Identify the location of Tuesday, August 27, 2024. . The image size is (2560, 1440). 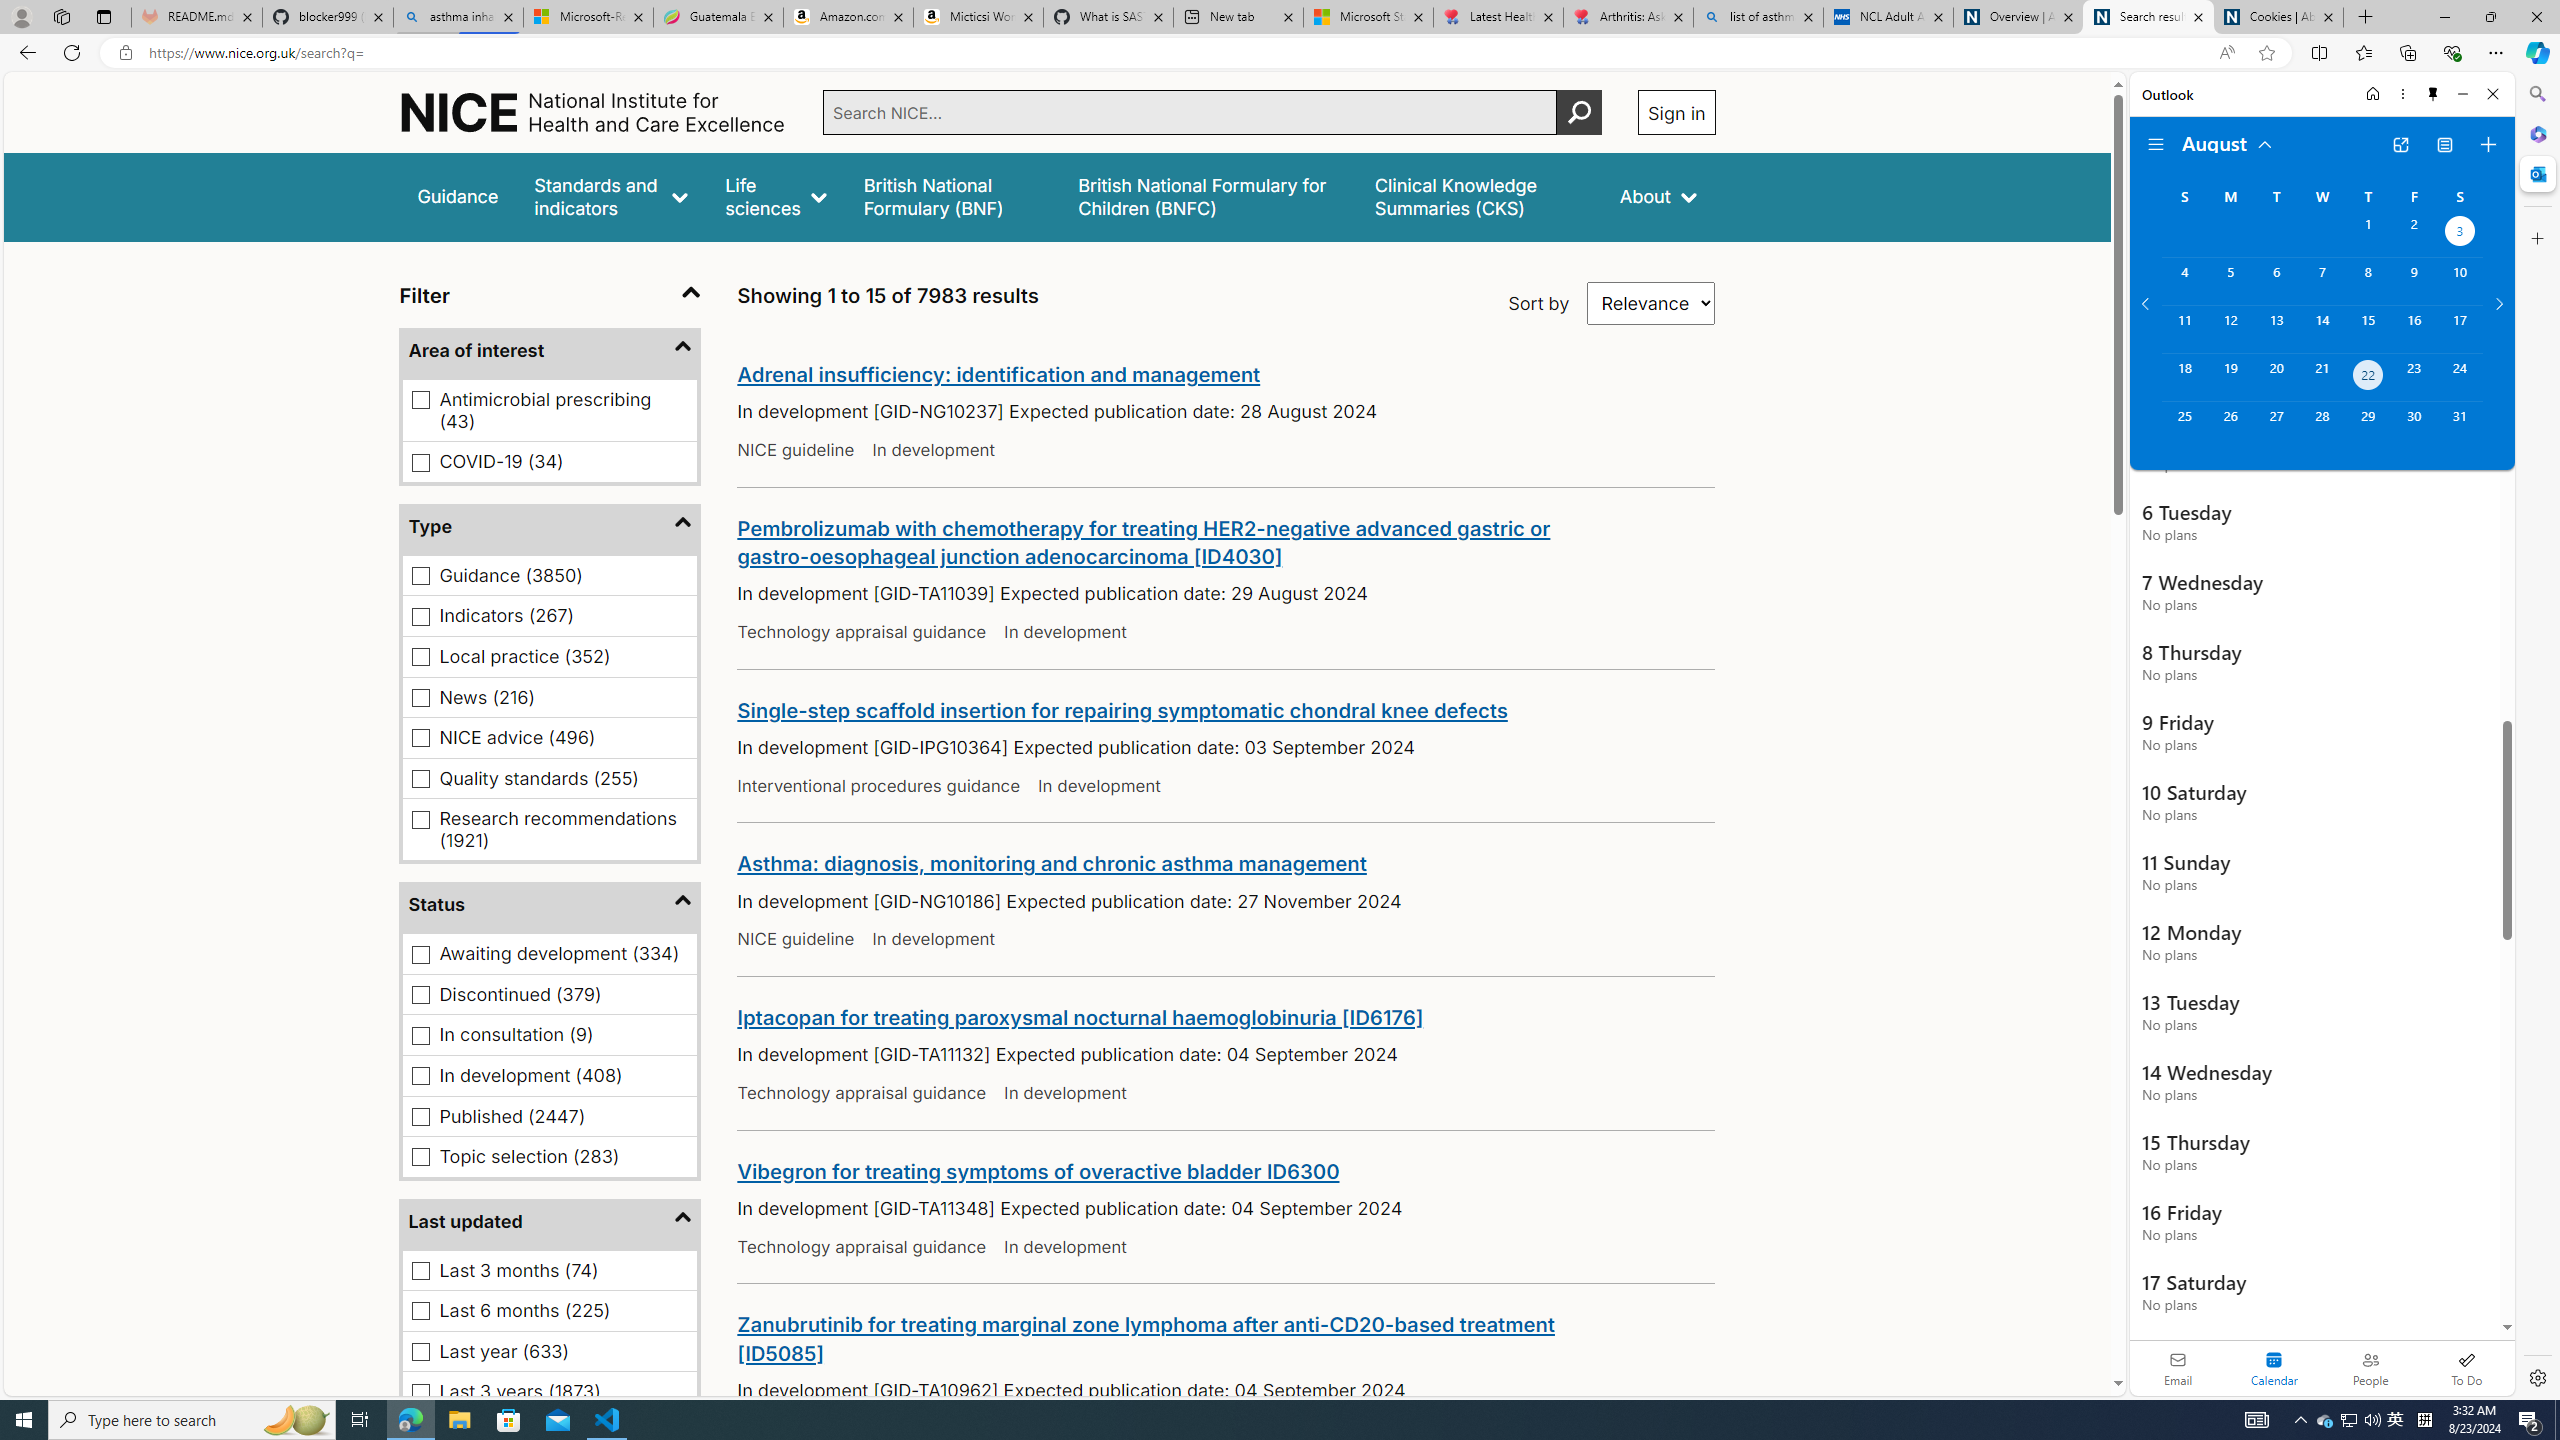
(2275, 425).